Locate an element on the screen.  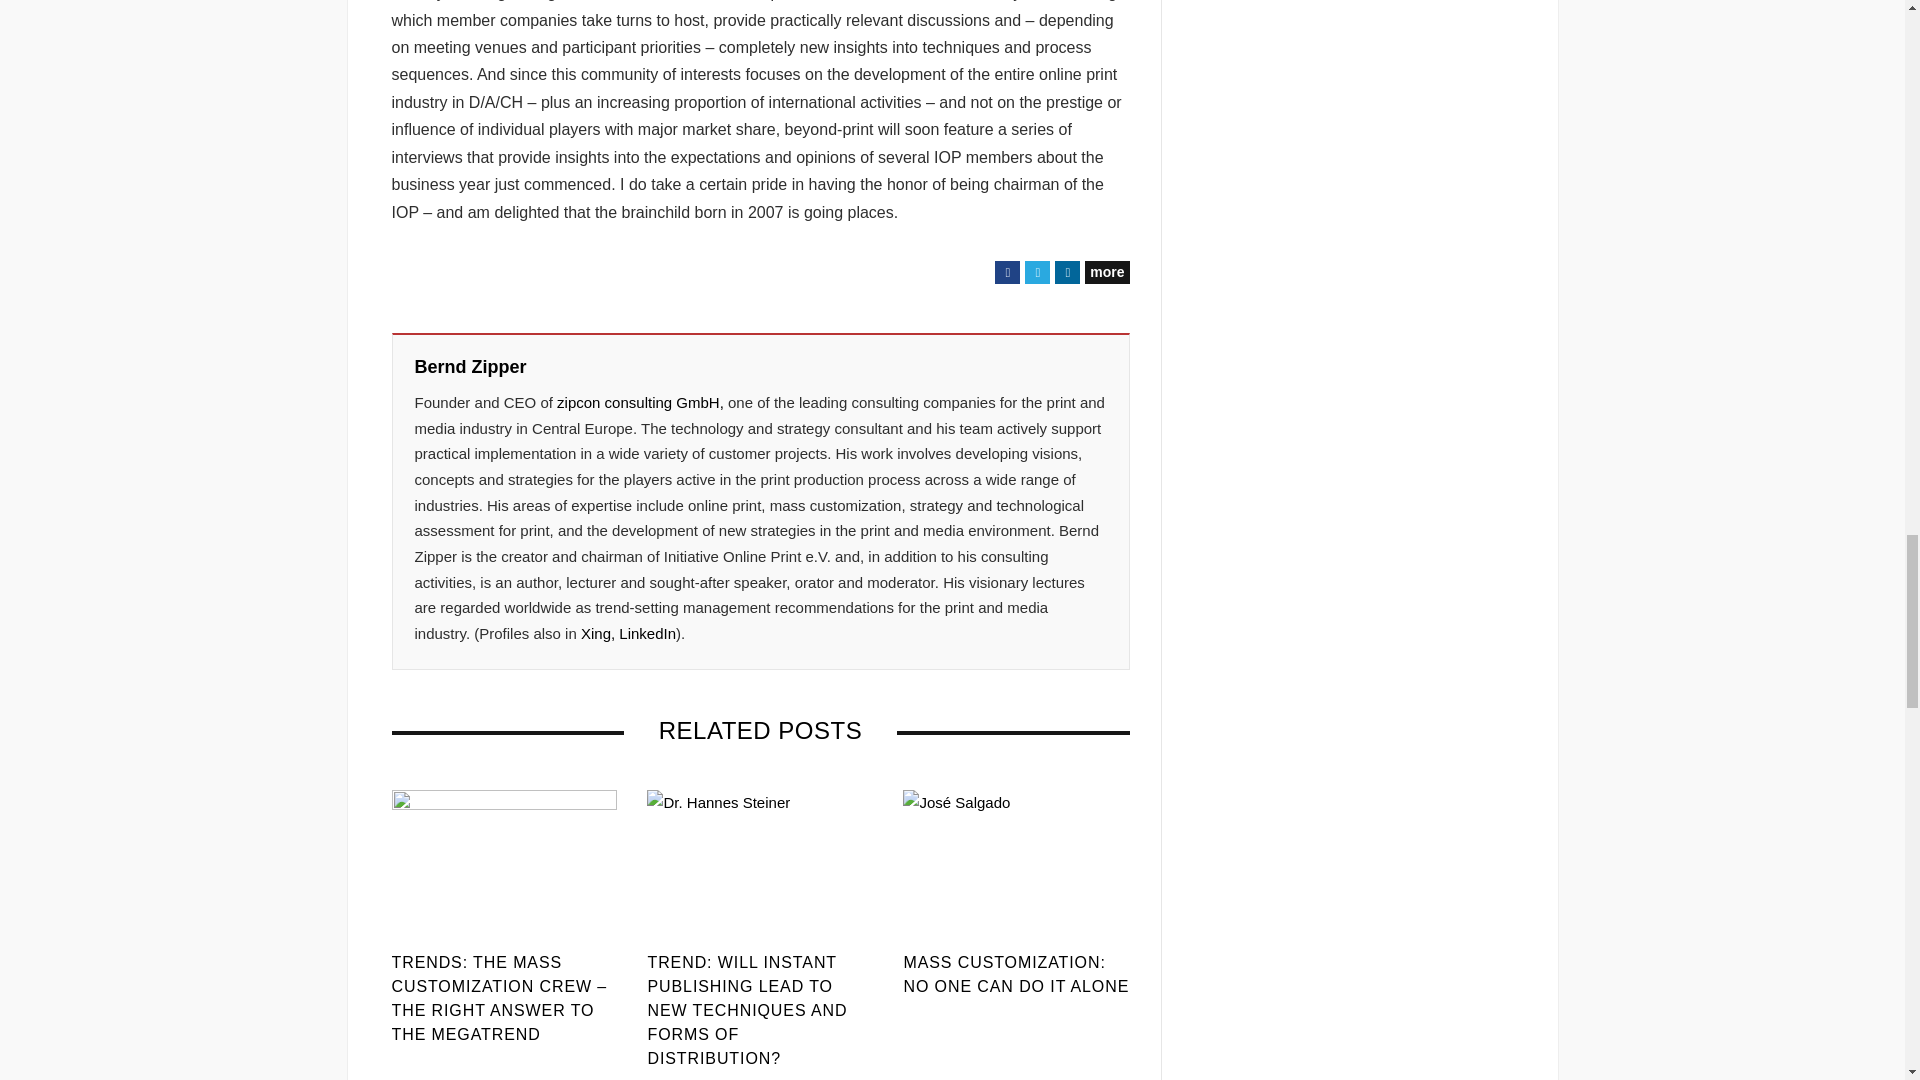
Posts by Bernd Zipper is located at coordinates (470, 368).